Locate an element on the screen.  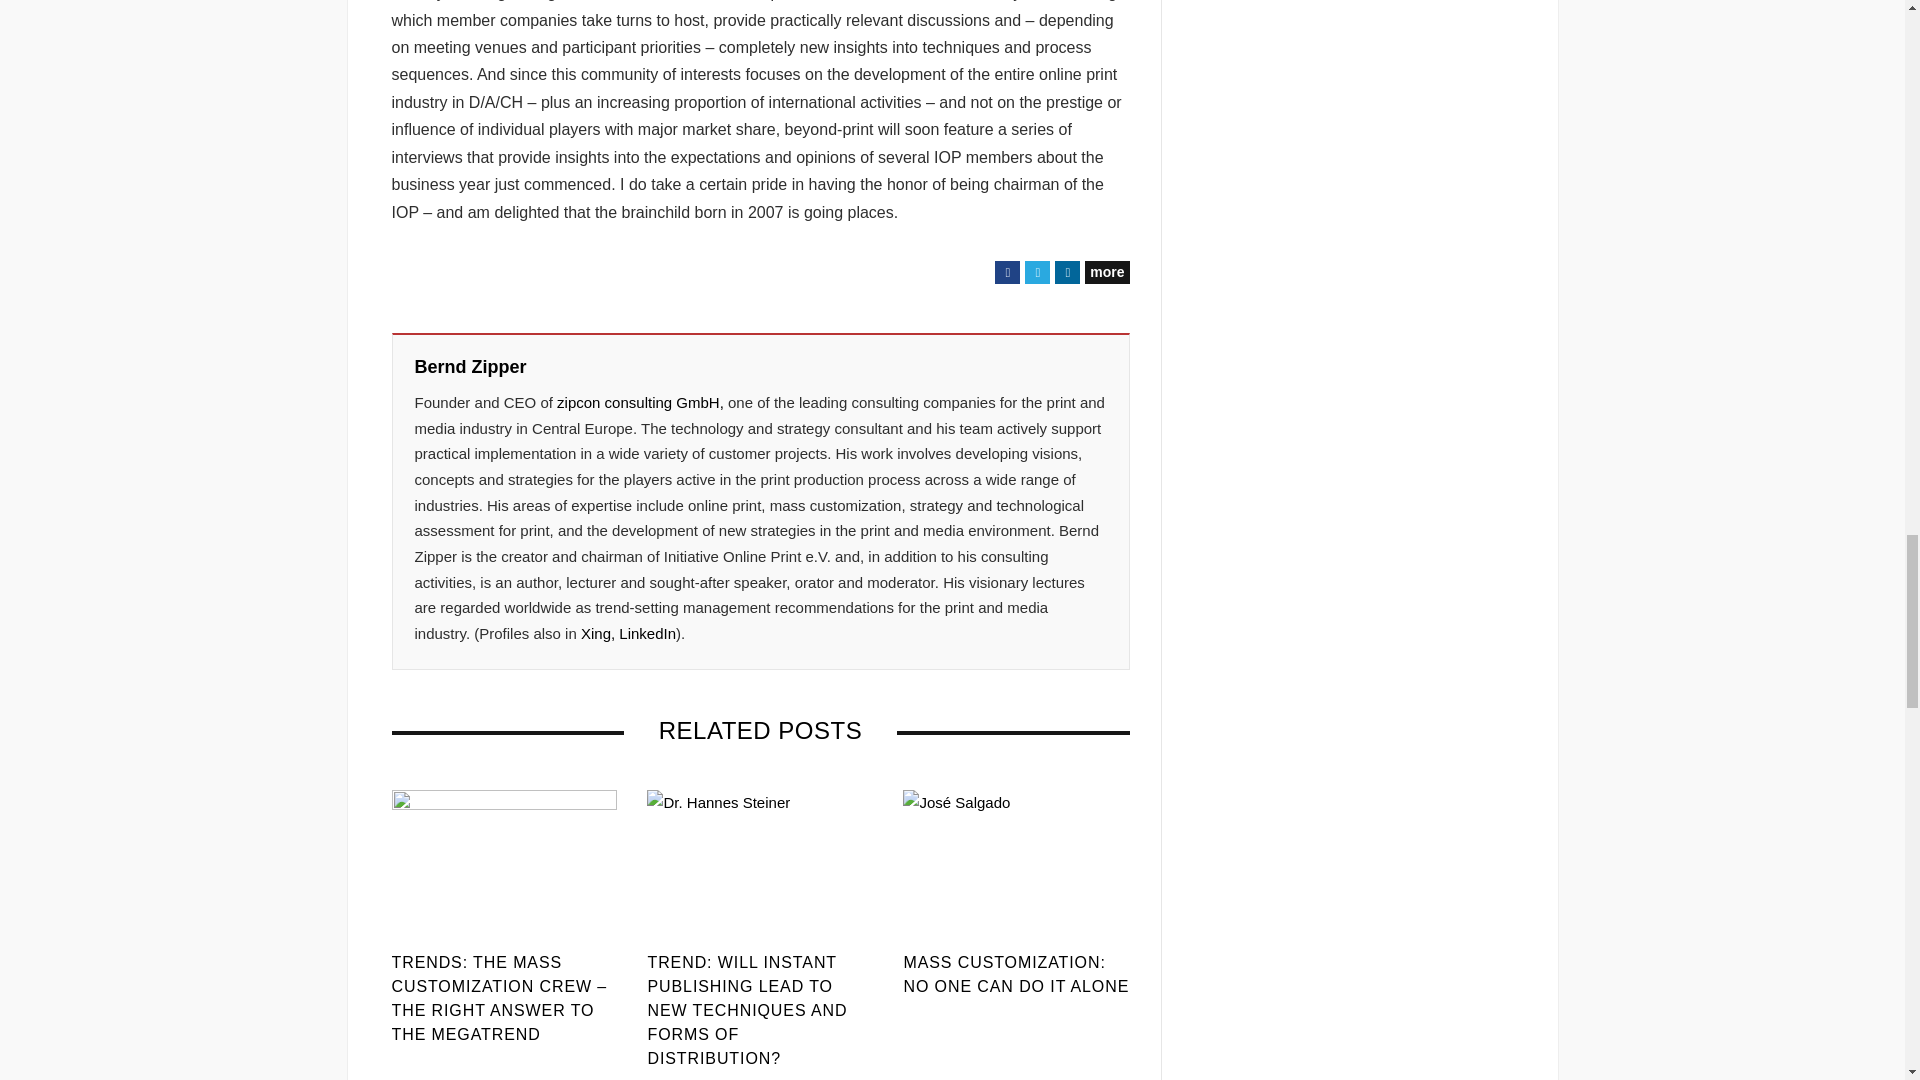
Posts by Bernd Zipper is located at coordinates (470, 368).